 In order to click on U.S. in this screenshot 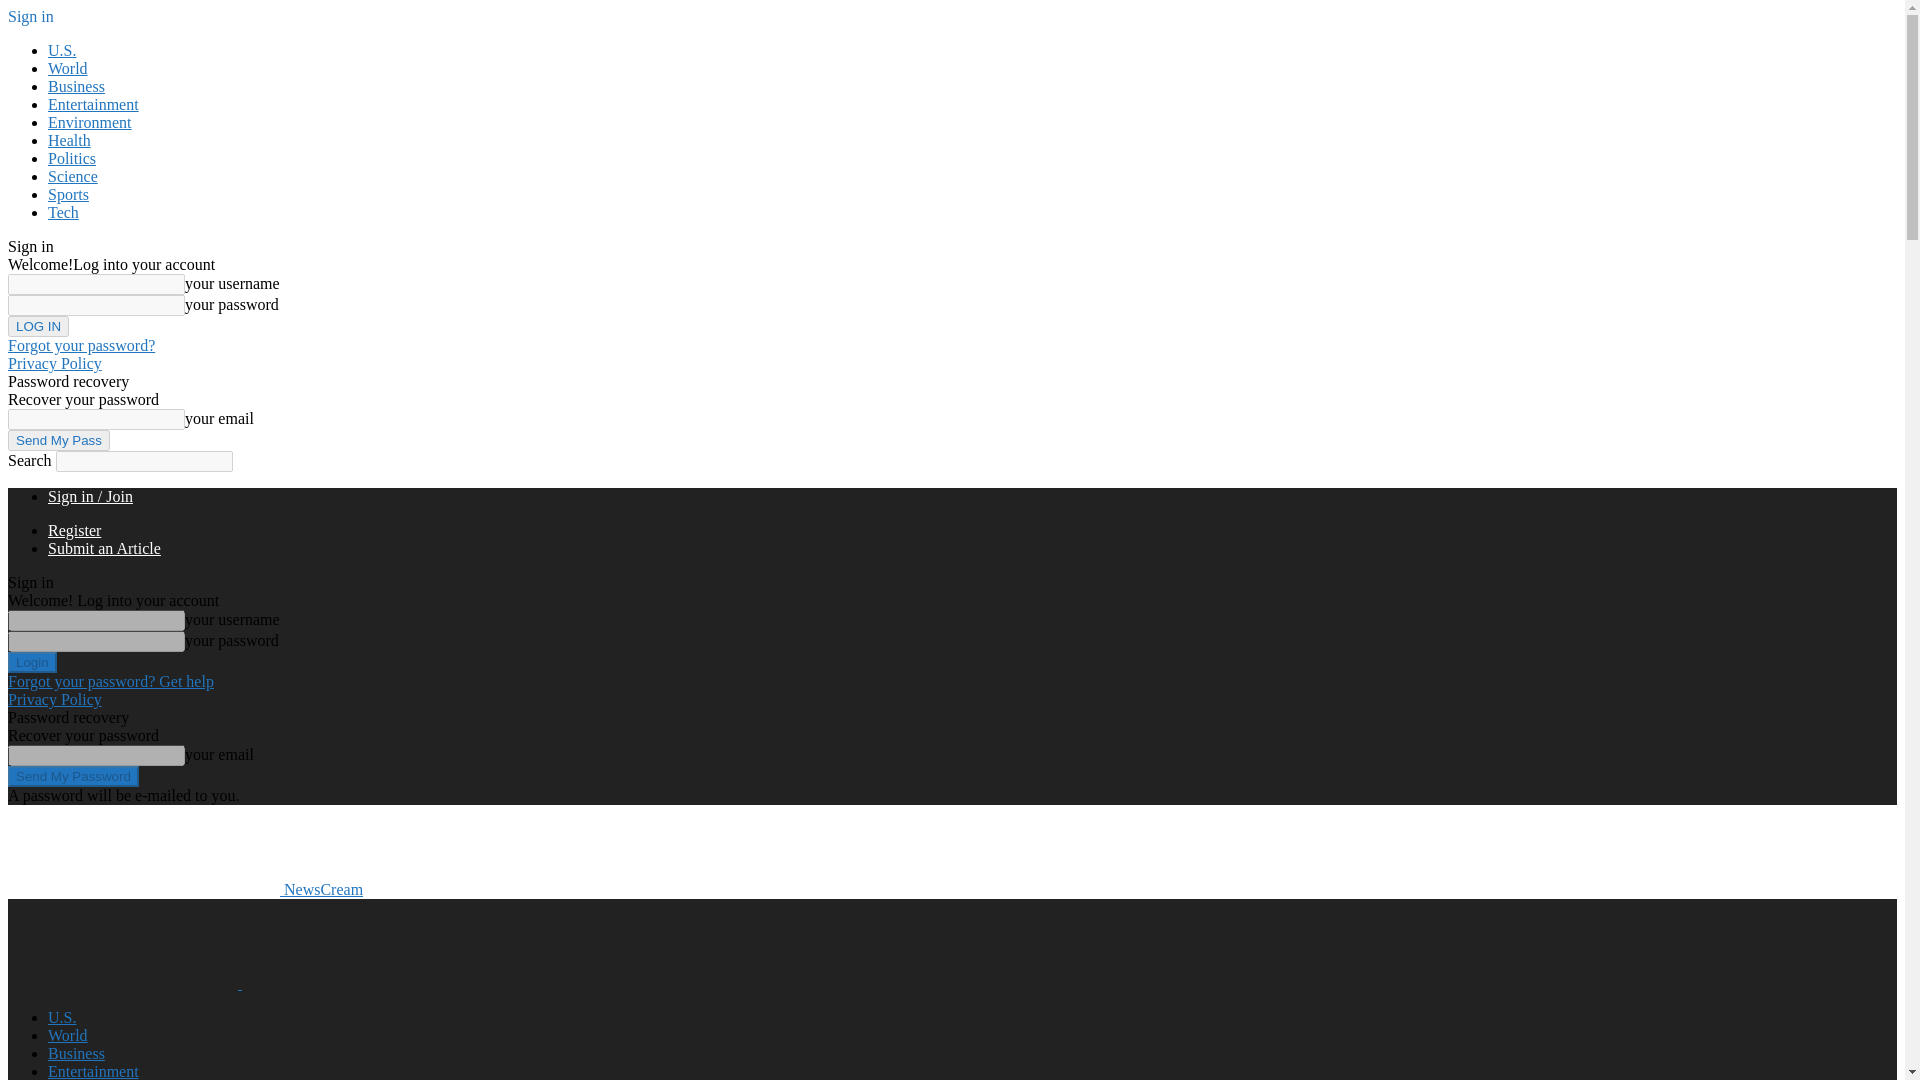, I will do `click(62, 50)`.